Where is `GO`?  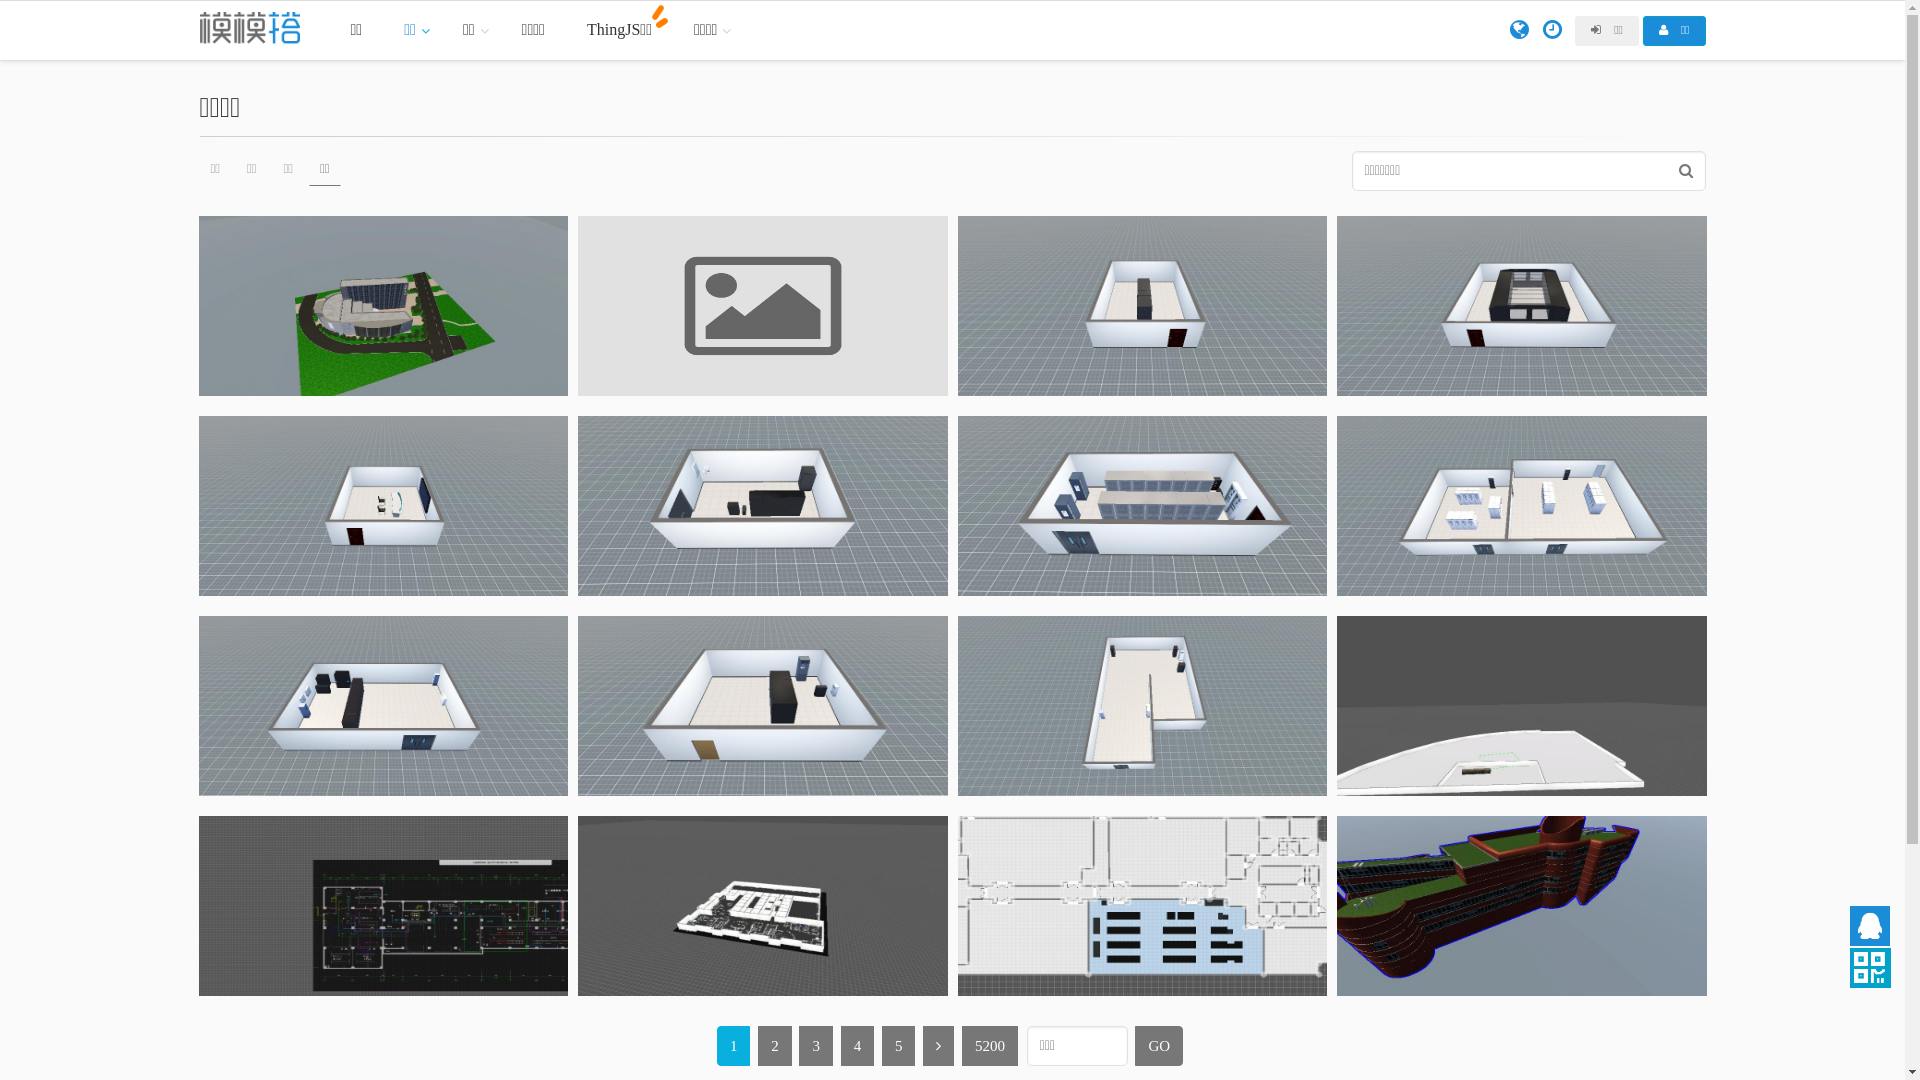 GO is located at coordinates (1159, 1046).